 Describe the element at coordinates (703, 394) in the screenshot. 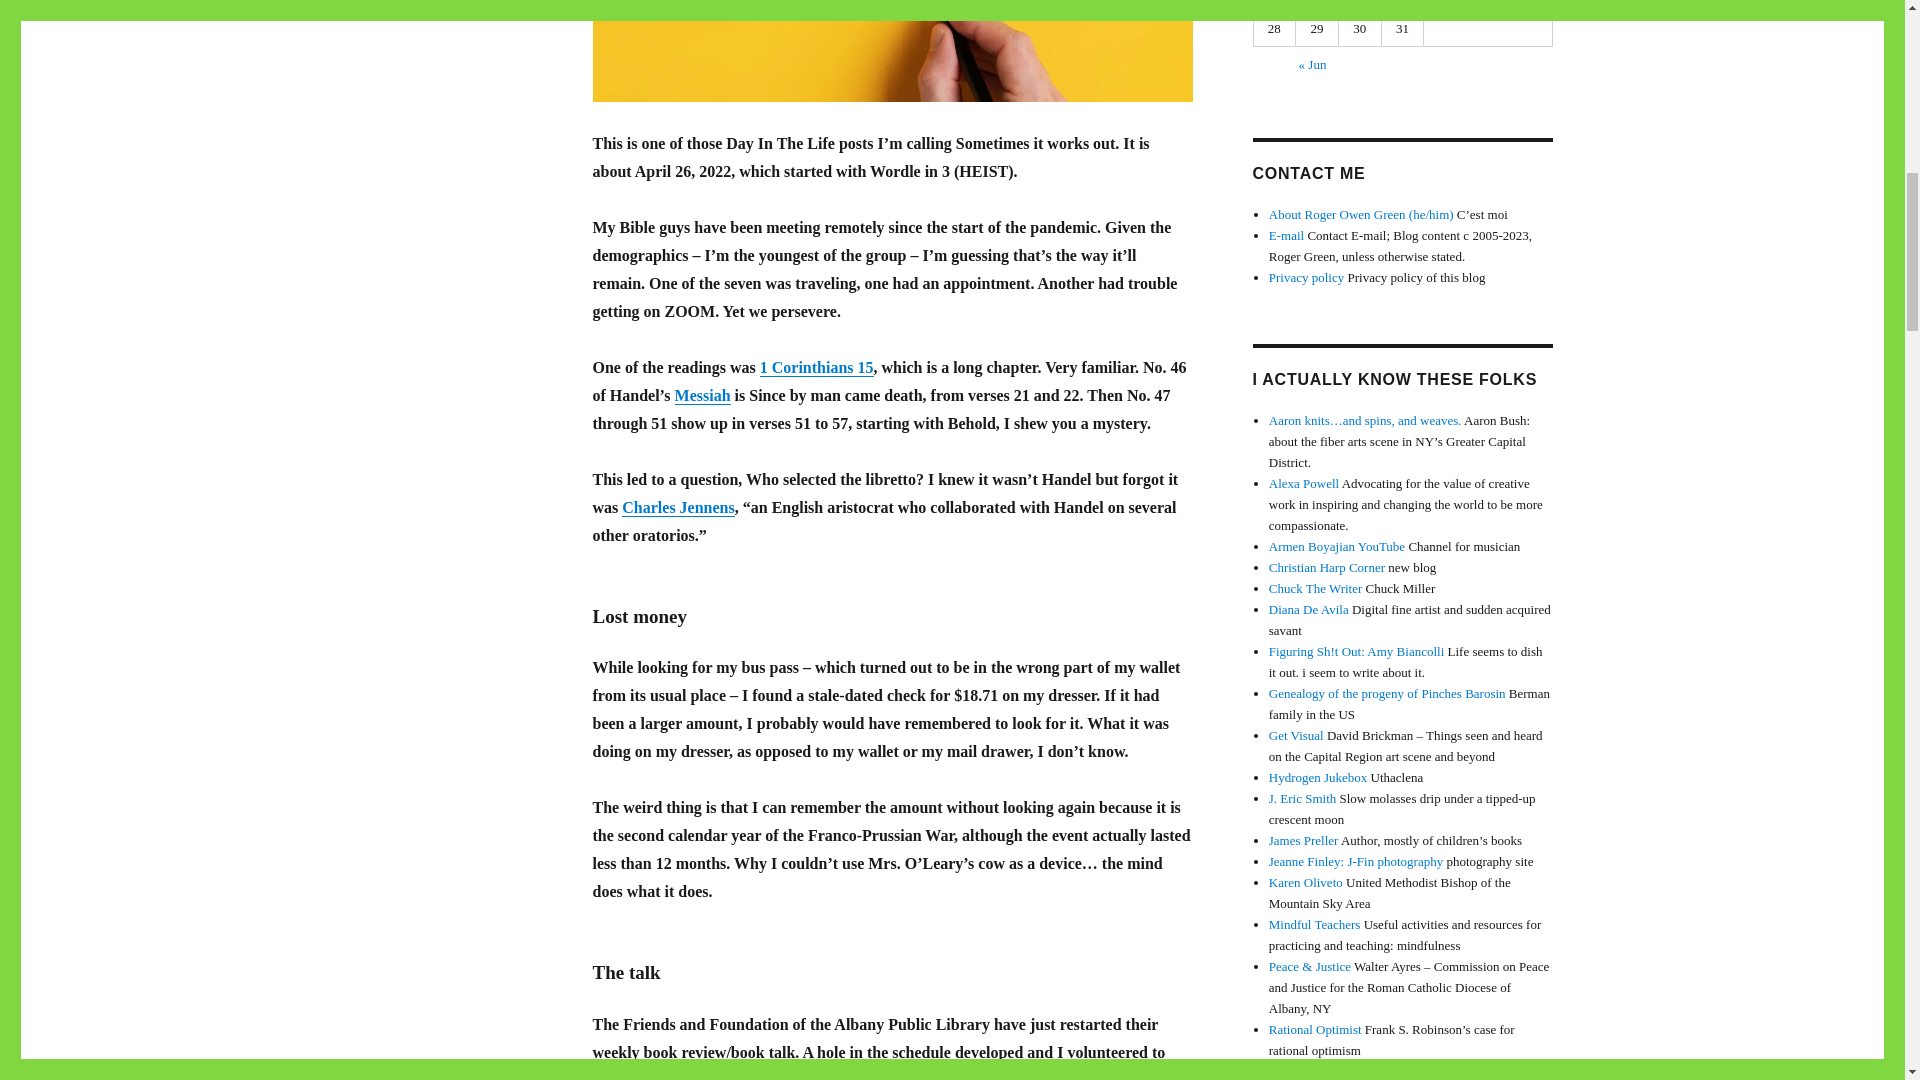

I see `Messiah` at that location.